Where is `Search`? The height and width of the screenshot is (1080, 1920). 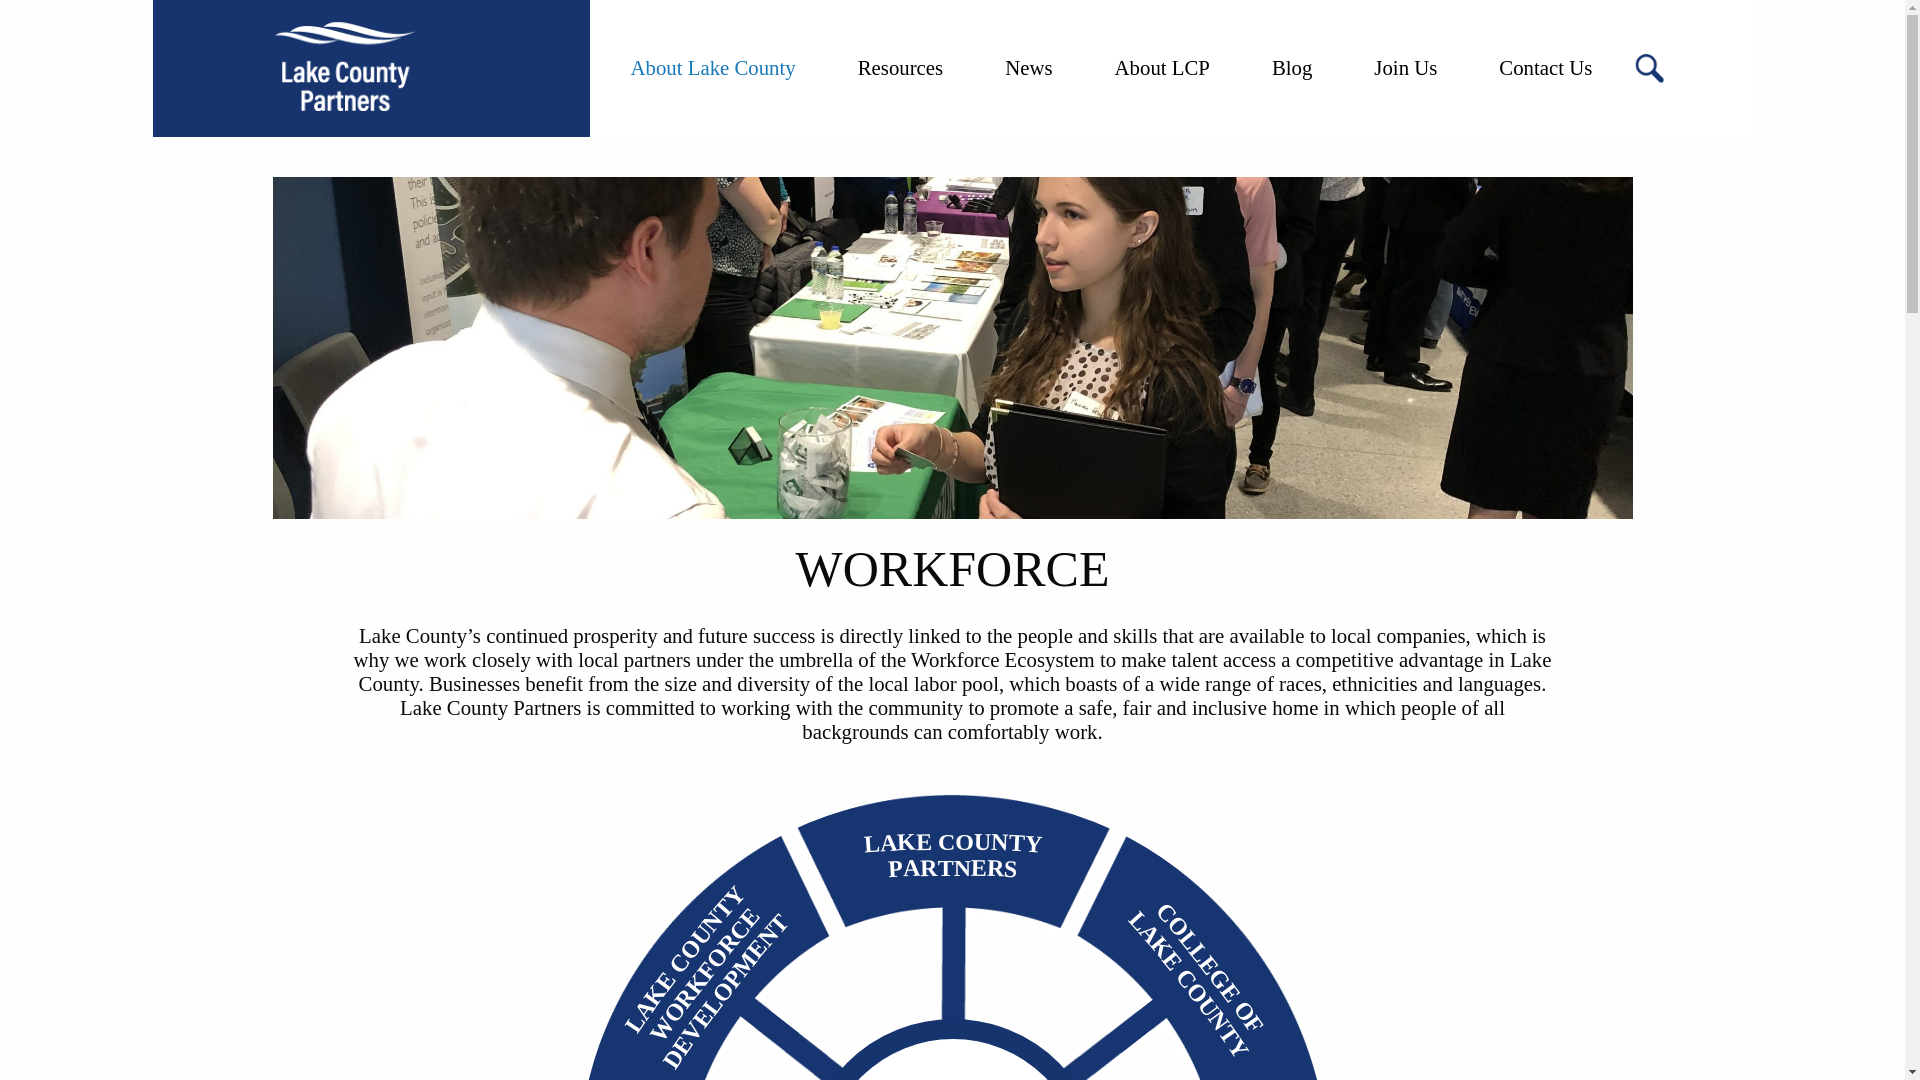
Search is located at coordinates (1162, 68).